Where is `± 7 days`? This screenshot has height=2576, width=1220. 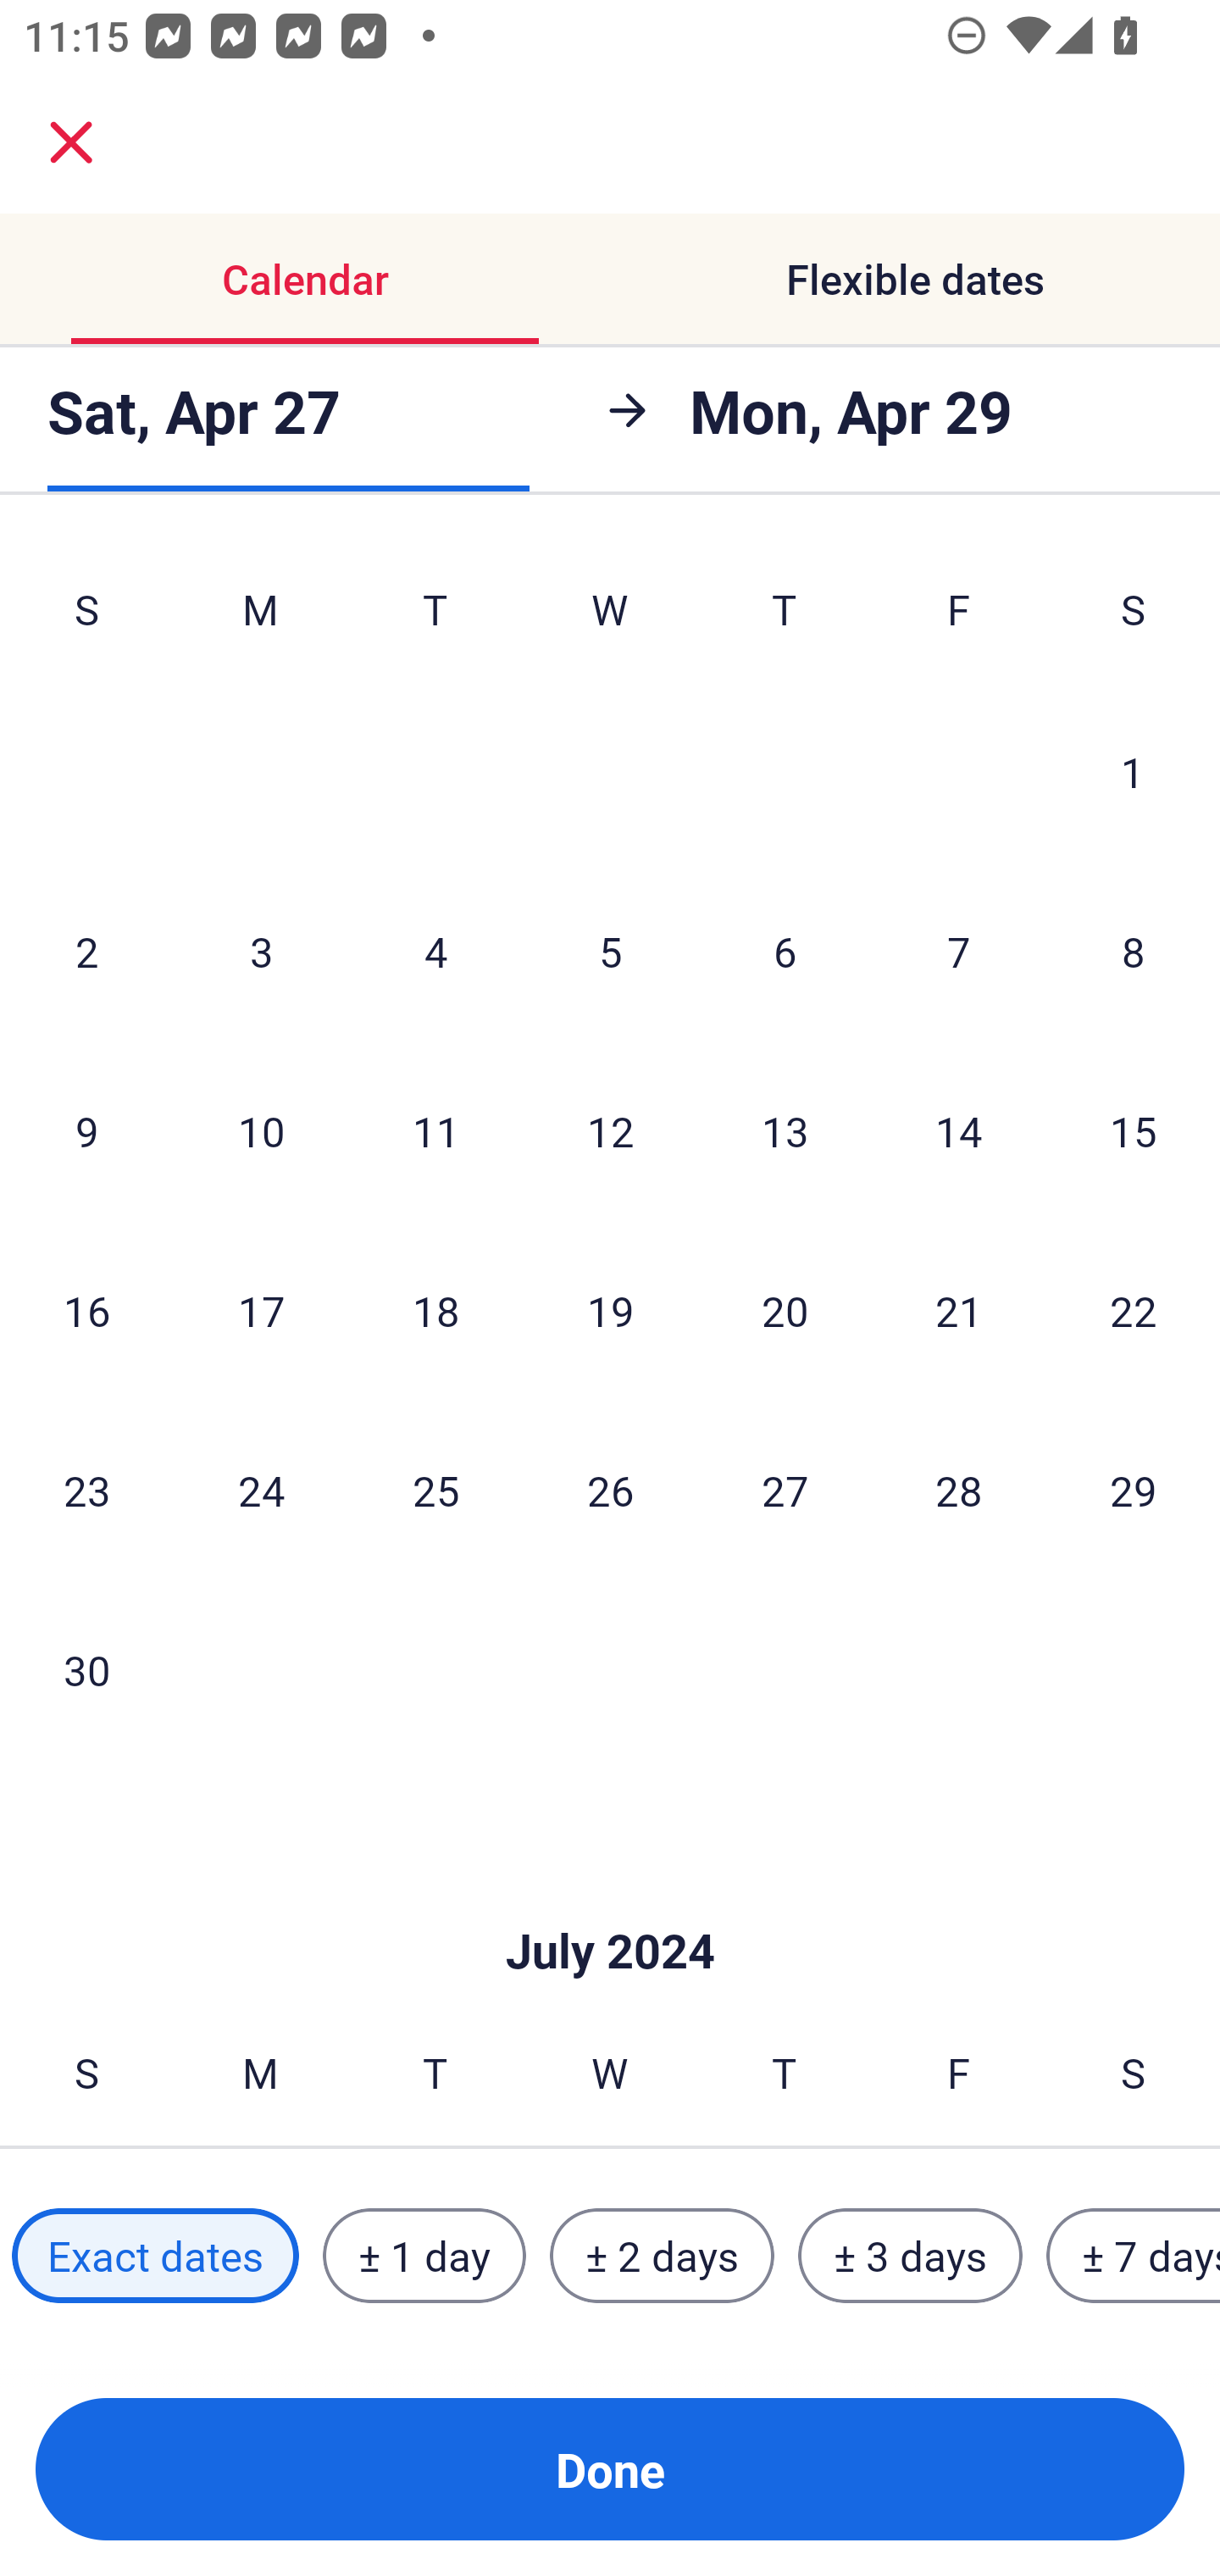 ± 7 days is located at coordinates (1134, 2255).